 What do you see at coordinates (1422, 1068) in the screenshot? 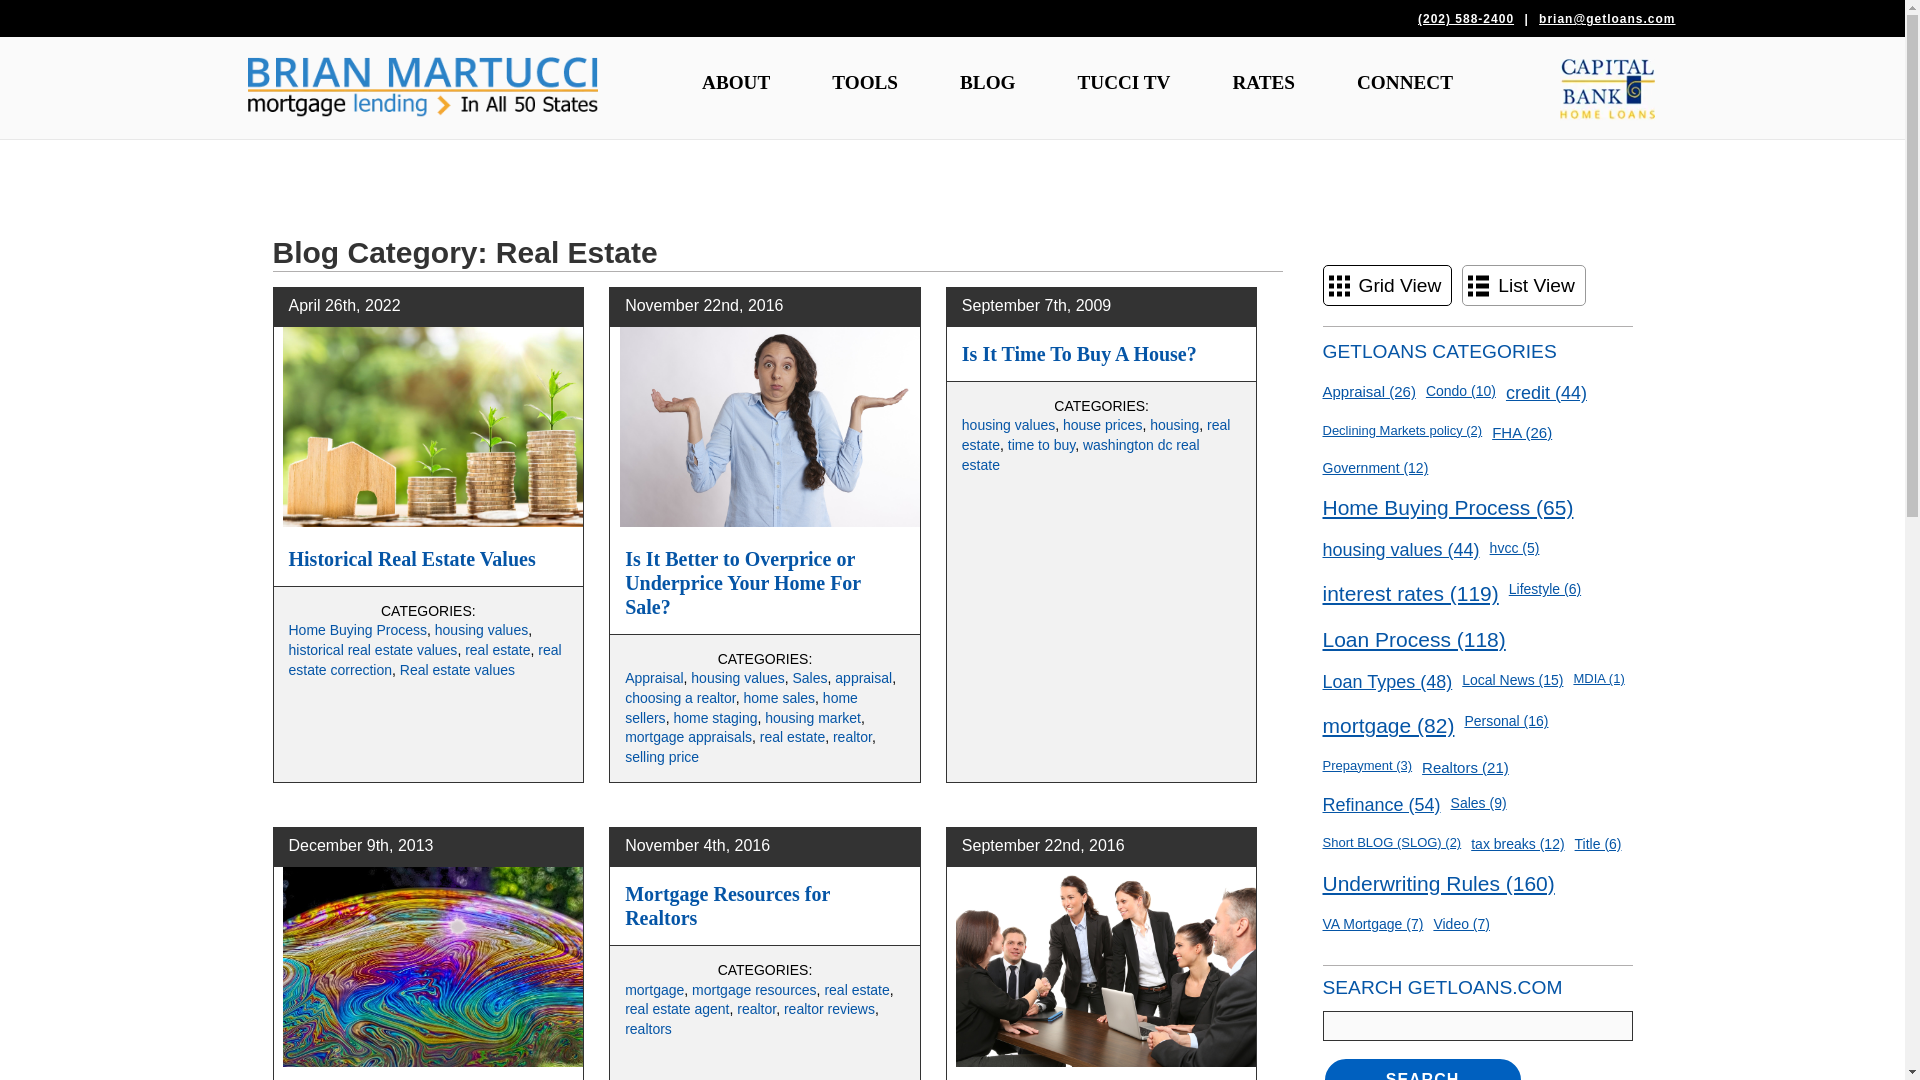
I see `Search` at bounding box center [1422, 1068].